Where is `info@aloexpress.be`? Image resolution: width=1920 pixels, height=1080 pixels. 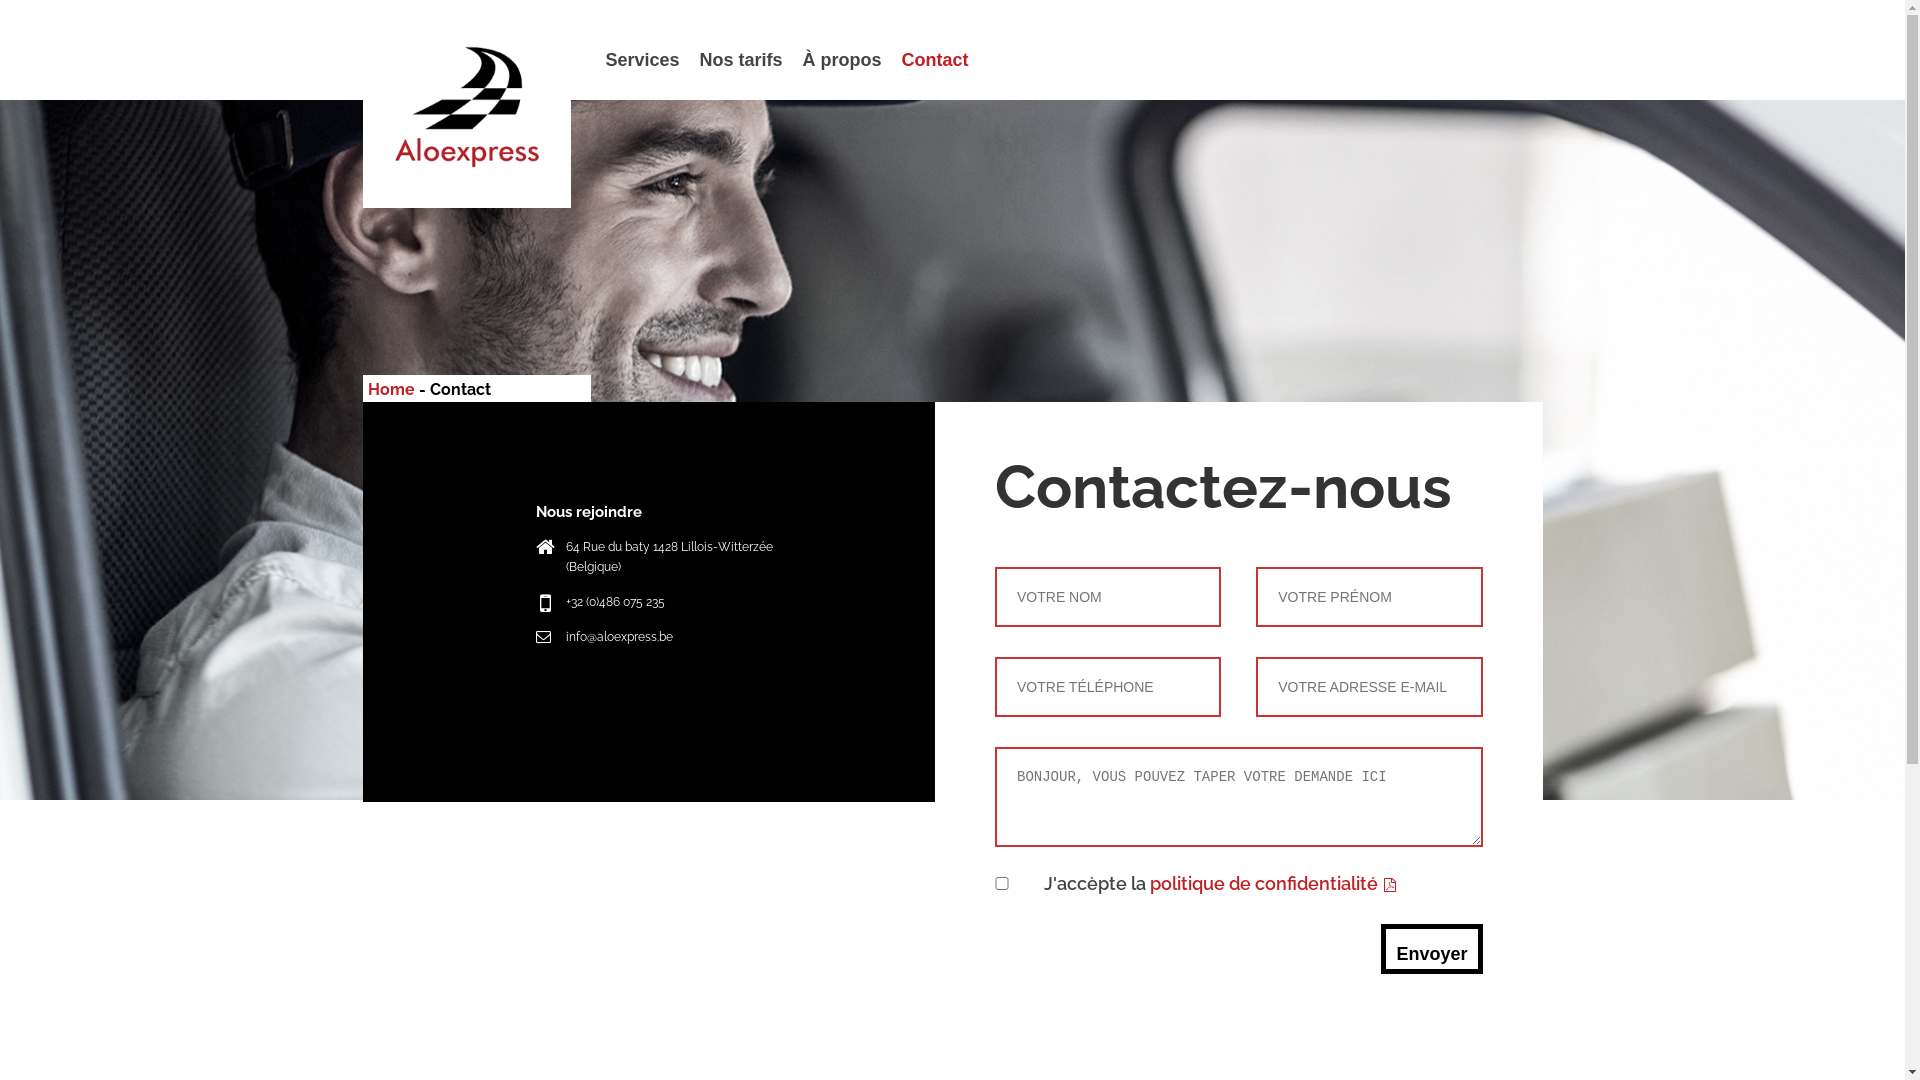
info@aloexpress.be is located at coordinates (620, 637).